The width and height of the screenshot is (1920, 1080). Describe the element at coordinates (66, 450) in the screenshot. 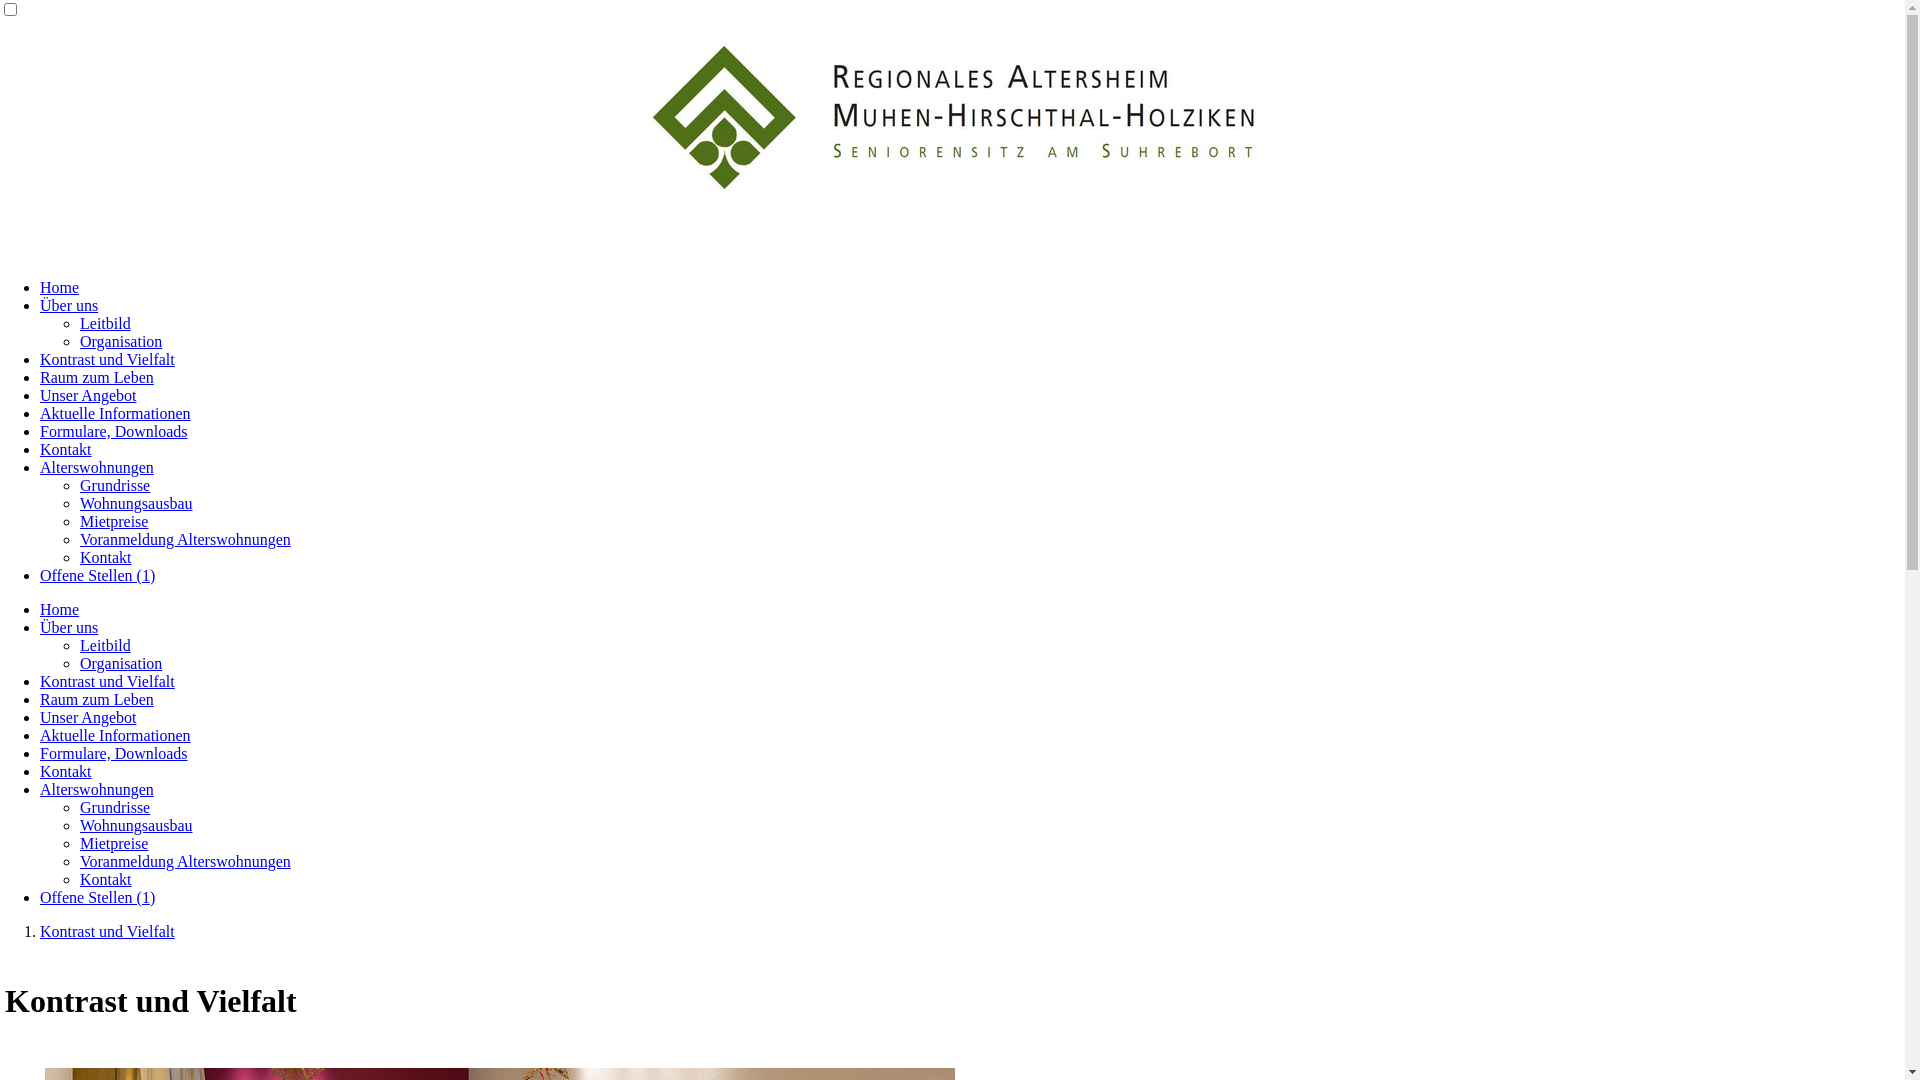

I see `Kontakt` at that location.